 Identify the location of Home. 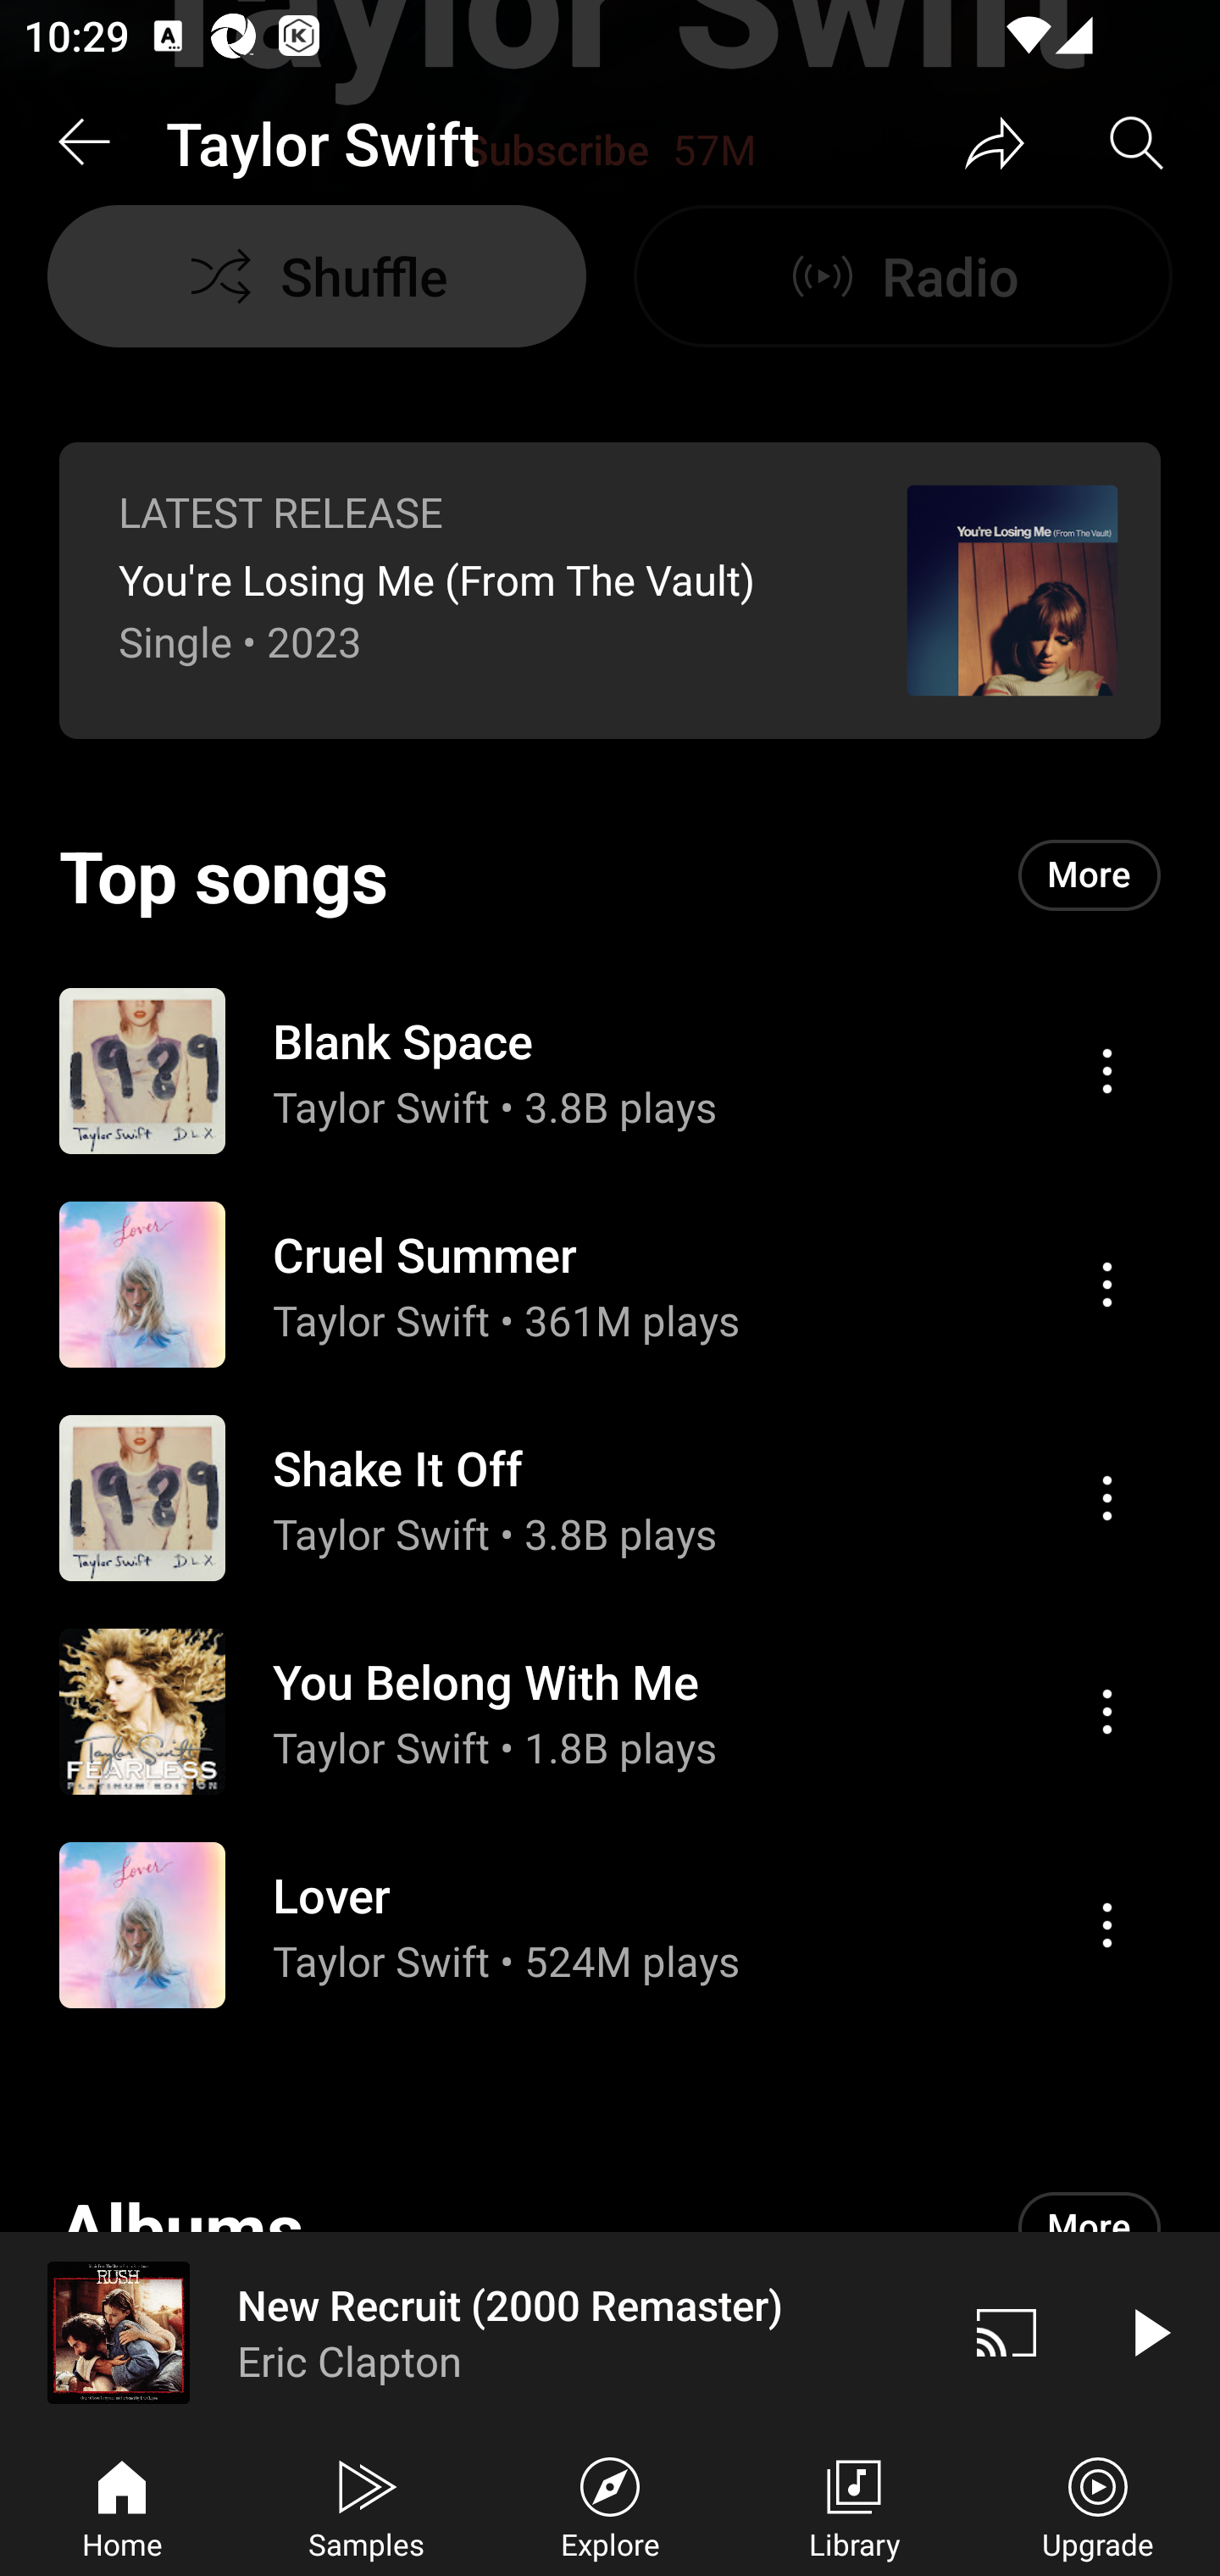
(122, 2505).